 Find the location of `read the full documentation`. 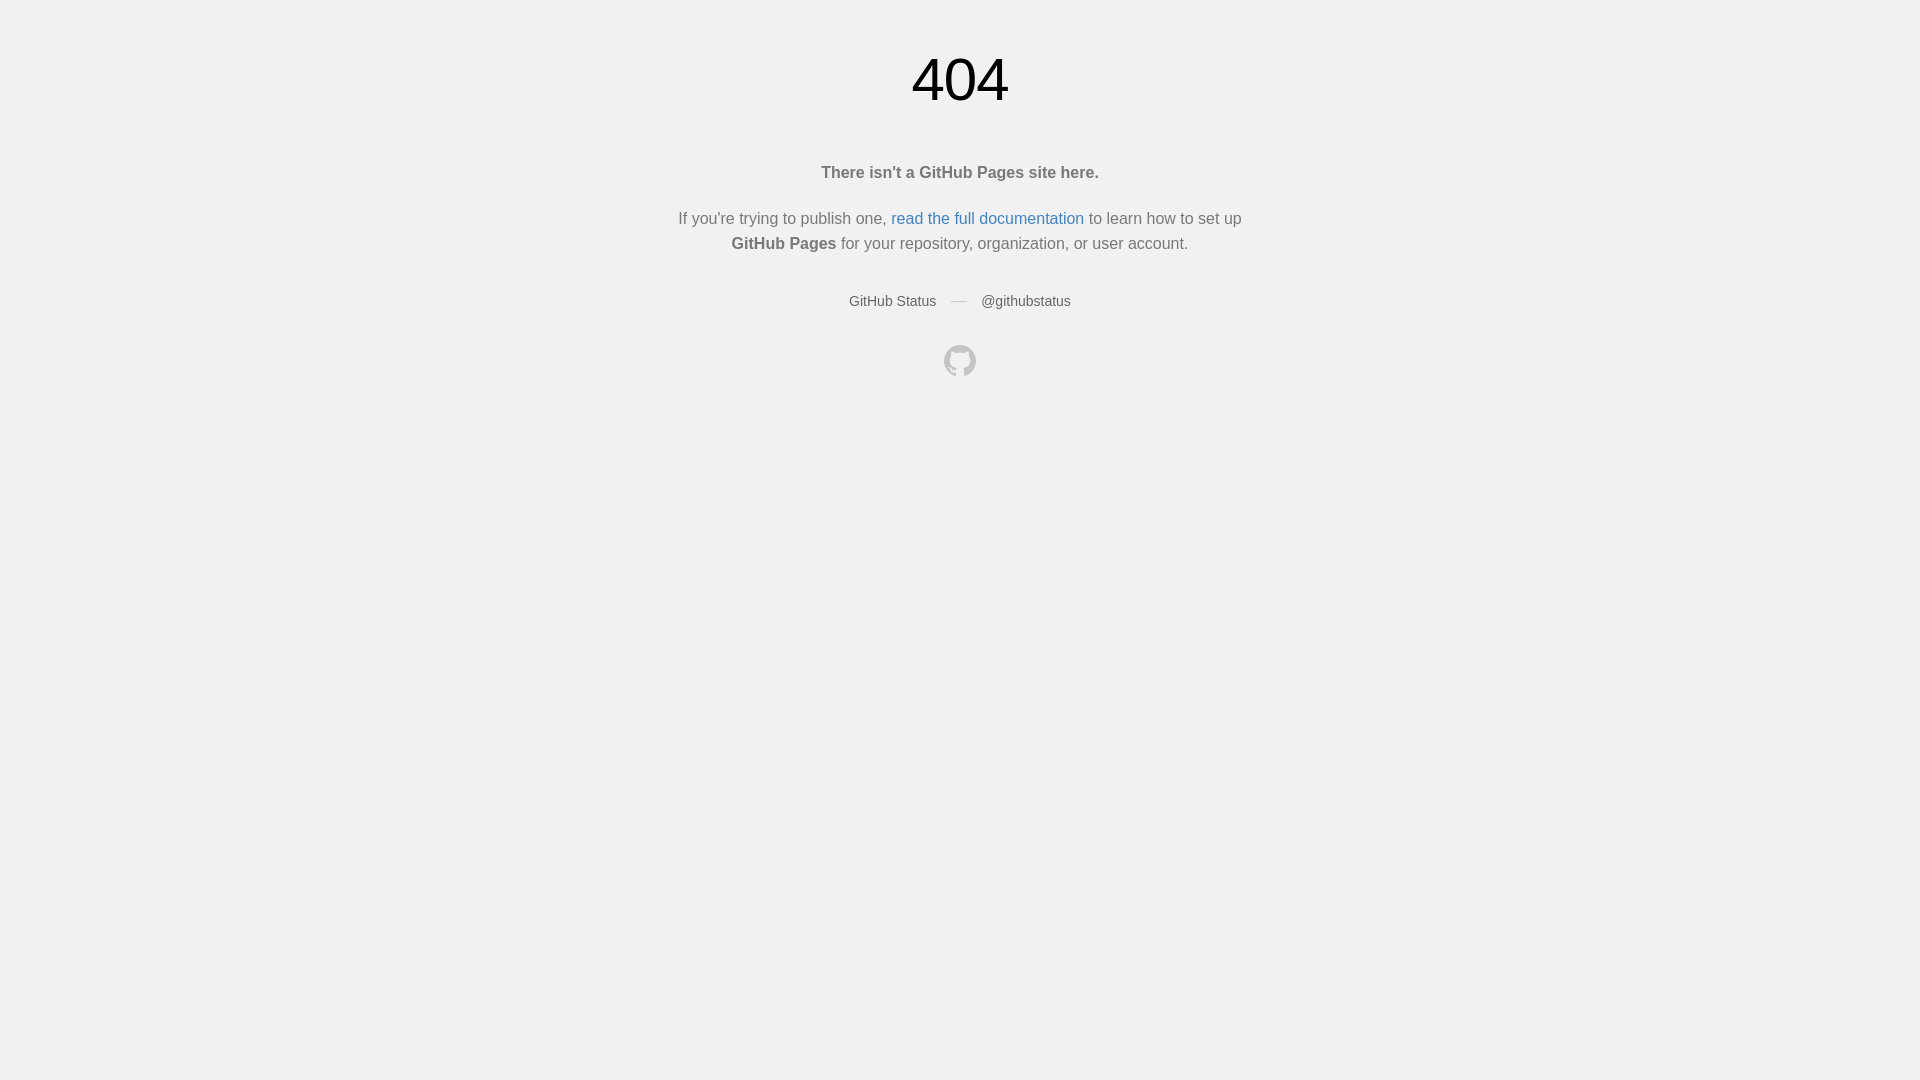

read the full documentation is located at coordinates (988, 218).